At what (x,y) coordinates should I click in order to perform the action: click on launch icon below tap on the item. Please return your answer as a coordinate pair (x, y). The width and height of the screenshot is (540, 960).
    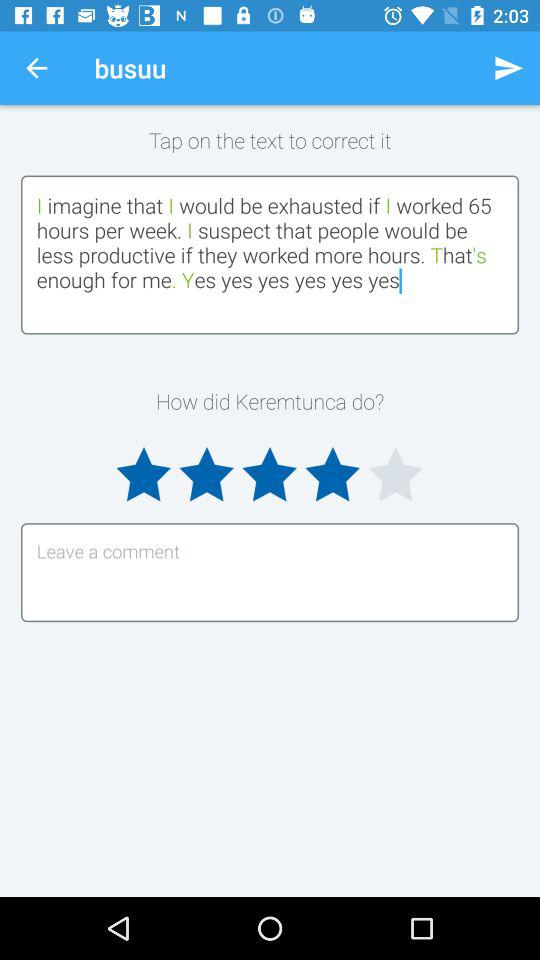
    Looking at the image, I should click on (270, 254).